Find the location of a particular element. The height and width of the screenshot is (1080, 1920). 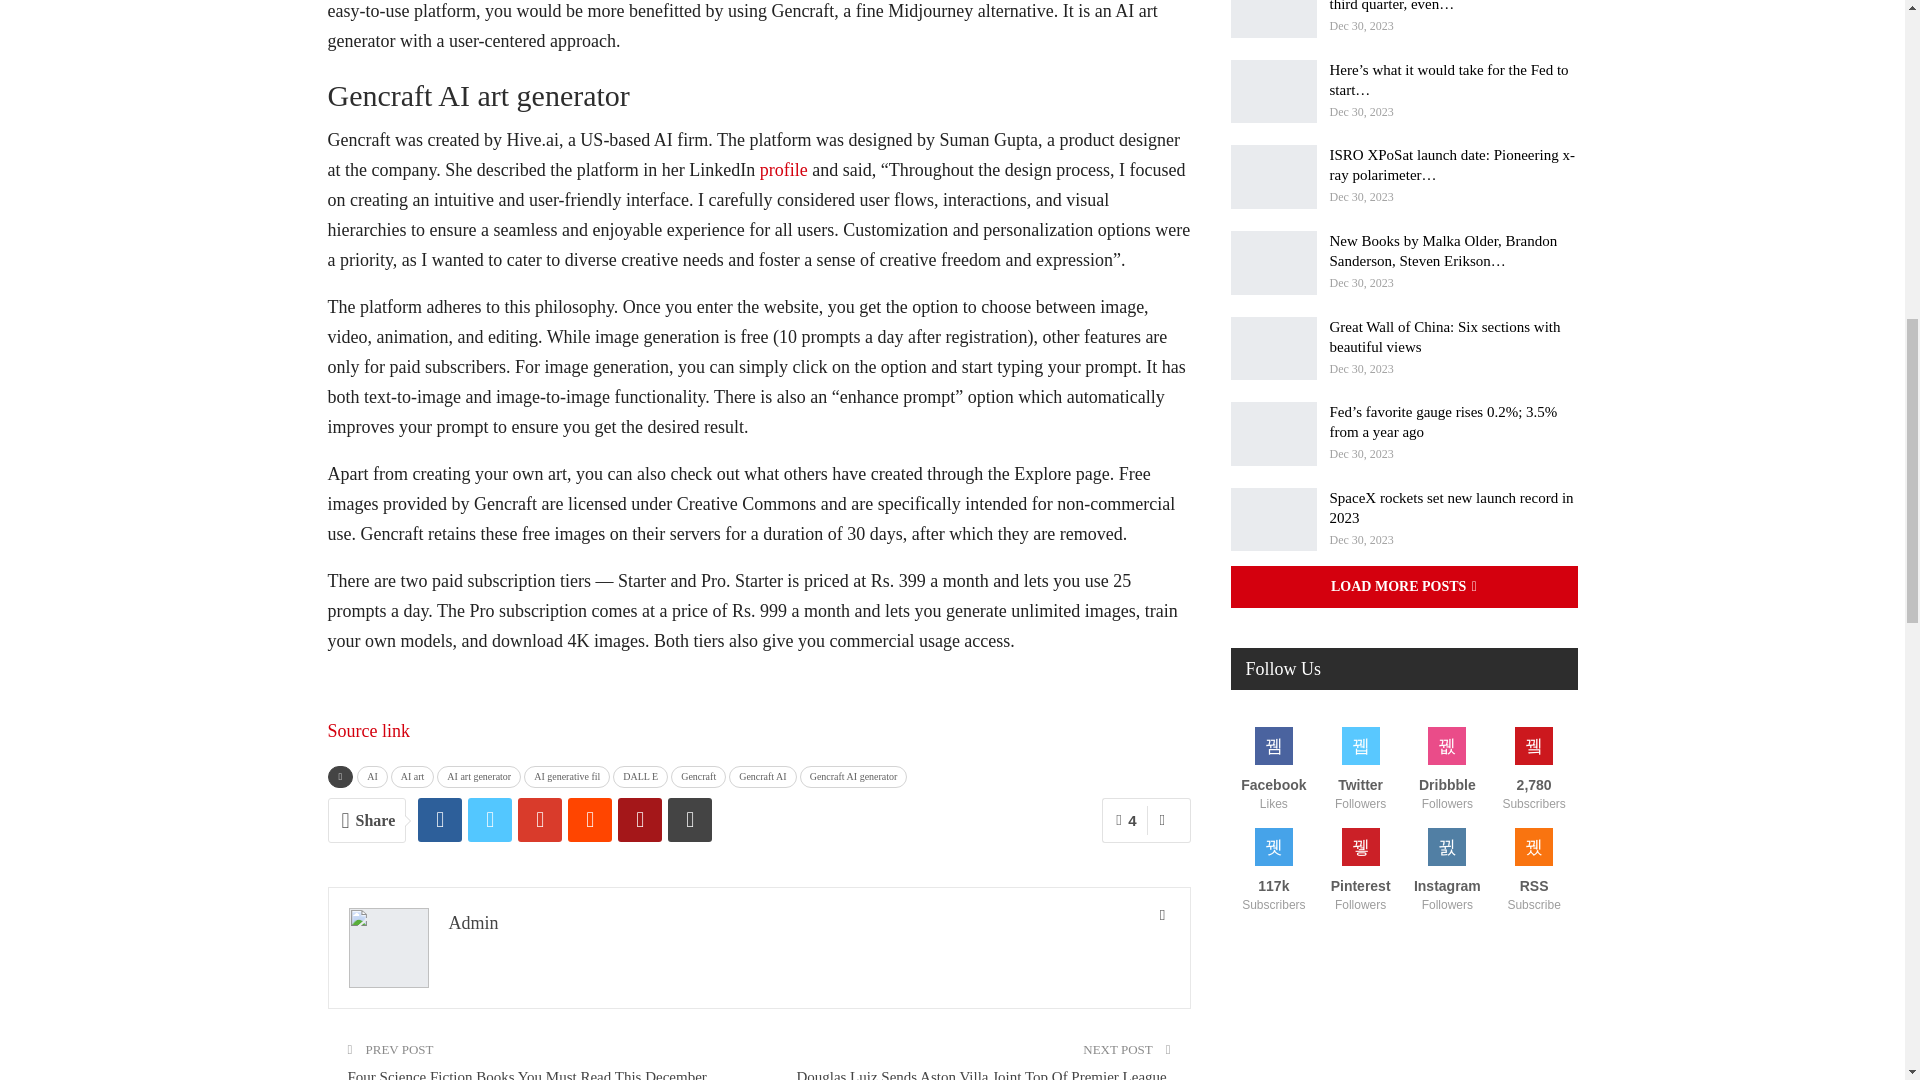

AI art is located at coordinates (413, 776).